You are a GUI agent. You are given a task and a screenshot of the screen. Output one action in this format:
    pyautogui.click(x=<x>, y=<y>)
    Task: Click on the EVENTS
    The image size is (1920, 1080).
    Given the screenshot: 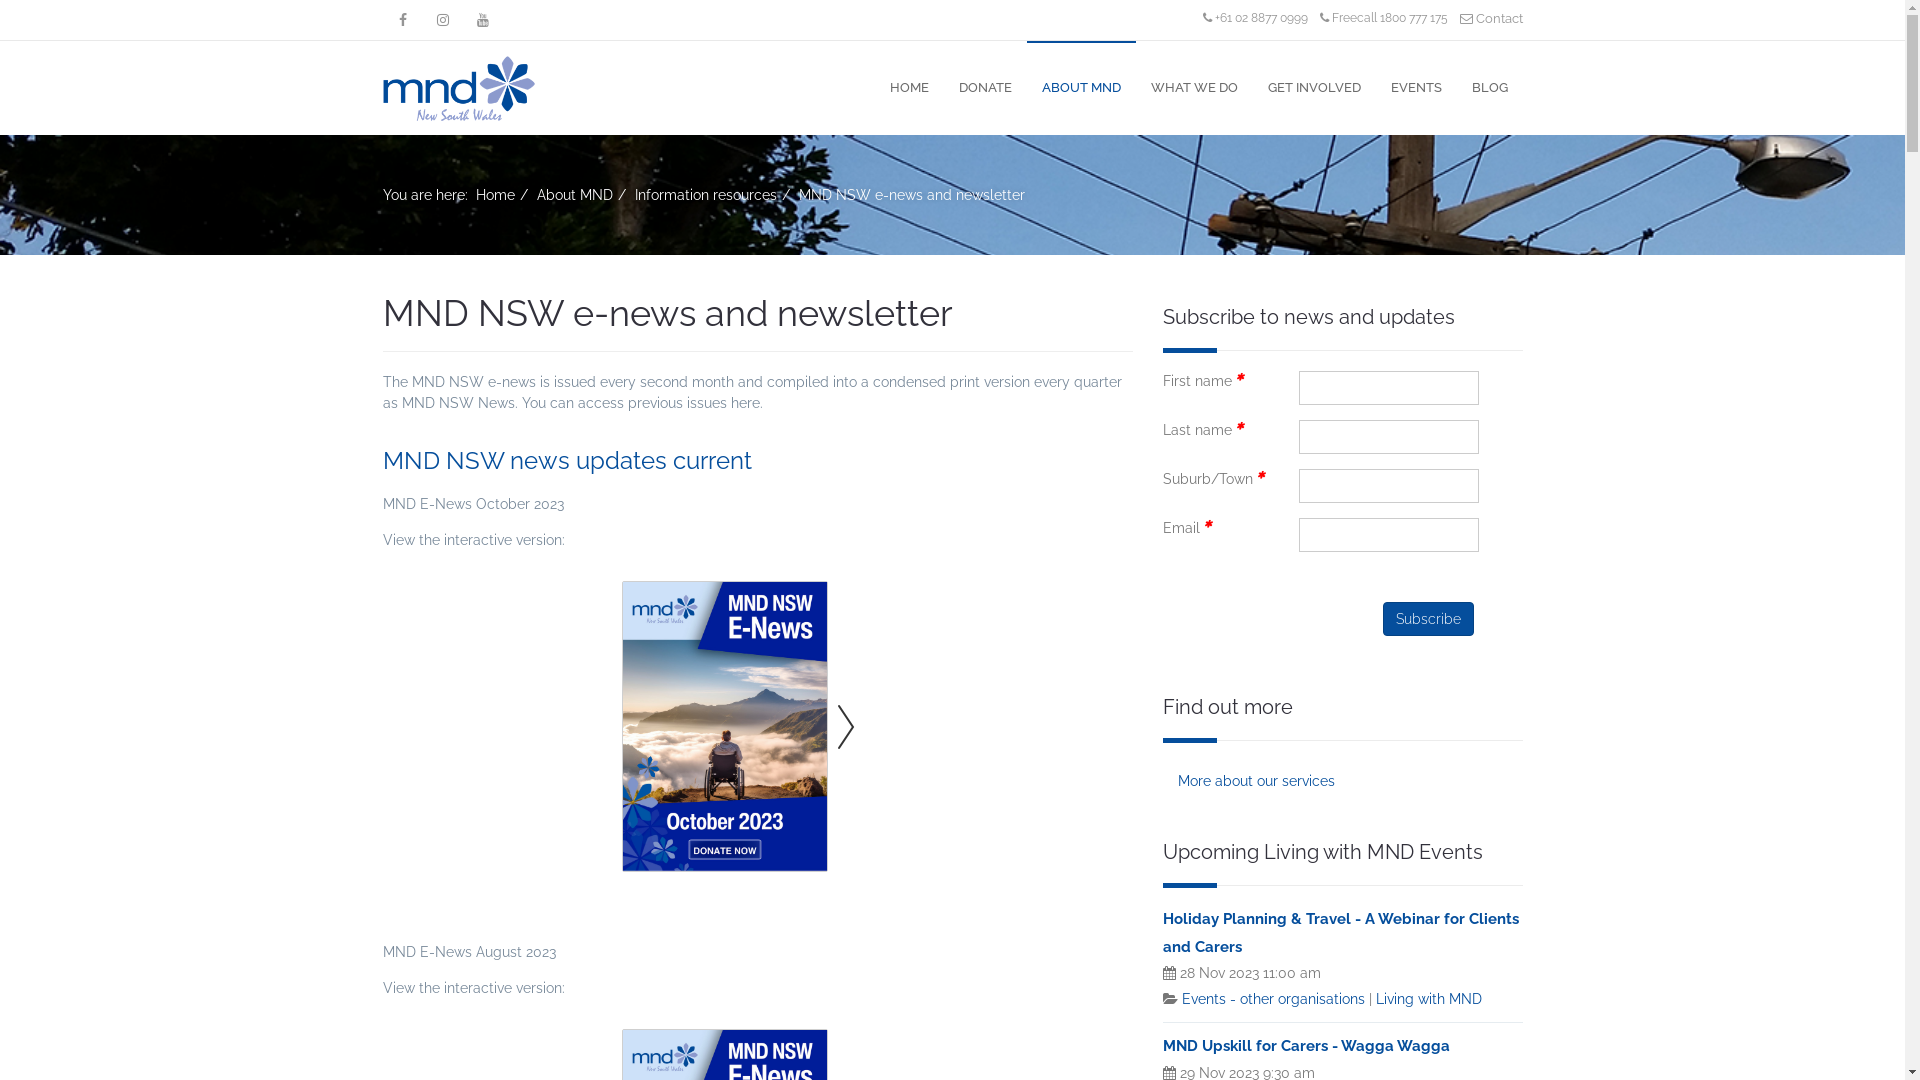 What is the action you would take?
    pyautogui.click(x=1416, y=82)
    